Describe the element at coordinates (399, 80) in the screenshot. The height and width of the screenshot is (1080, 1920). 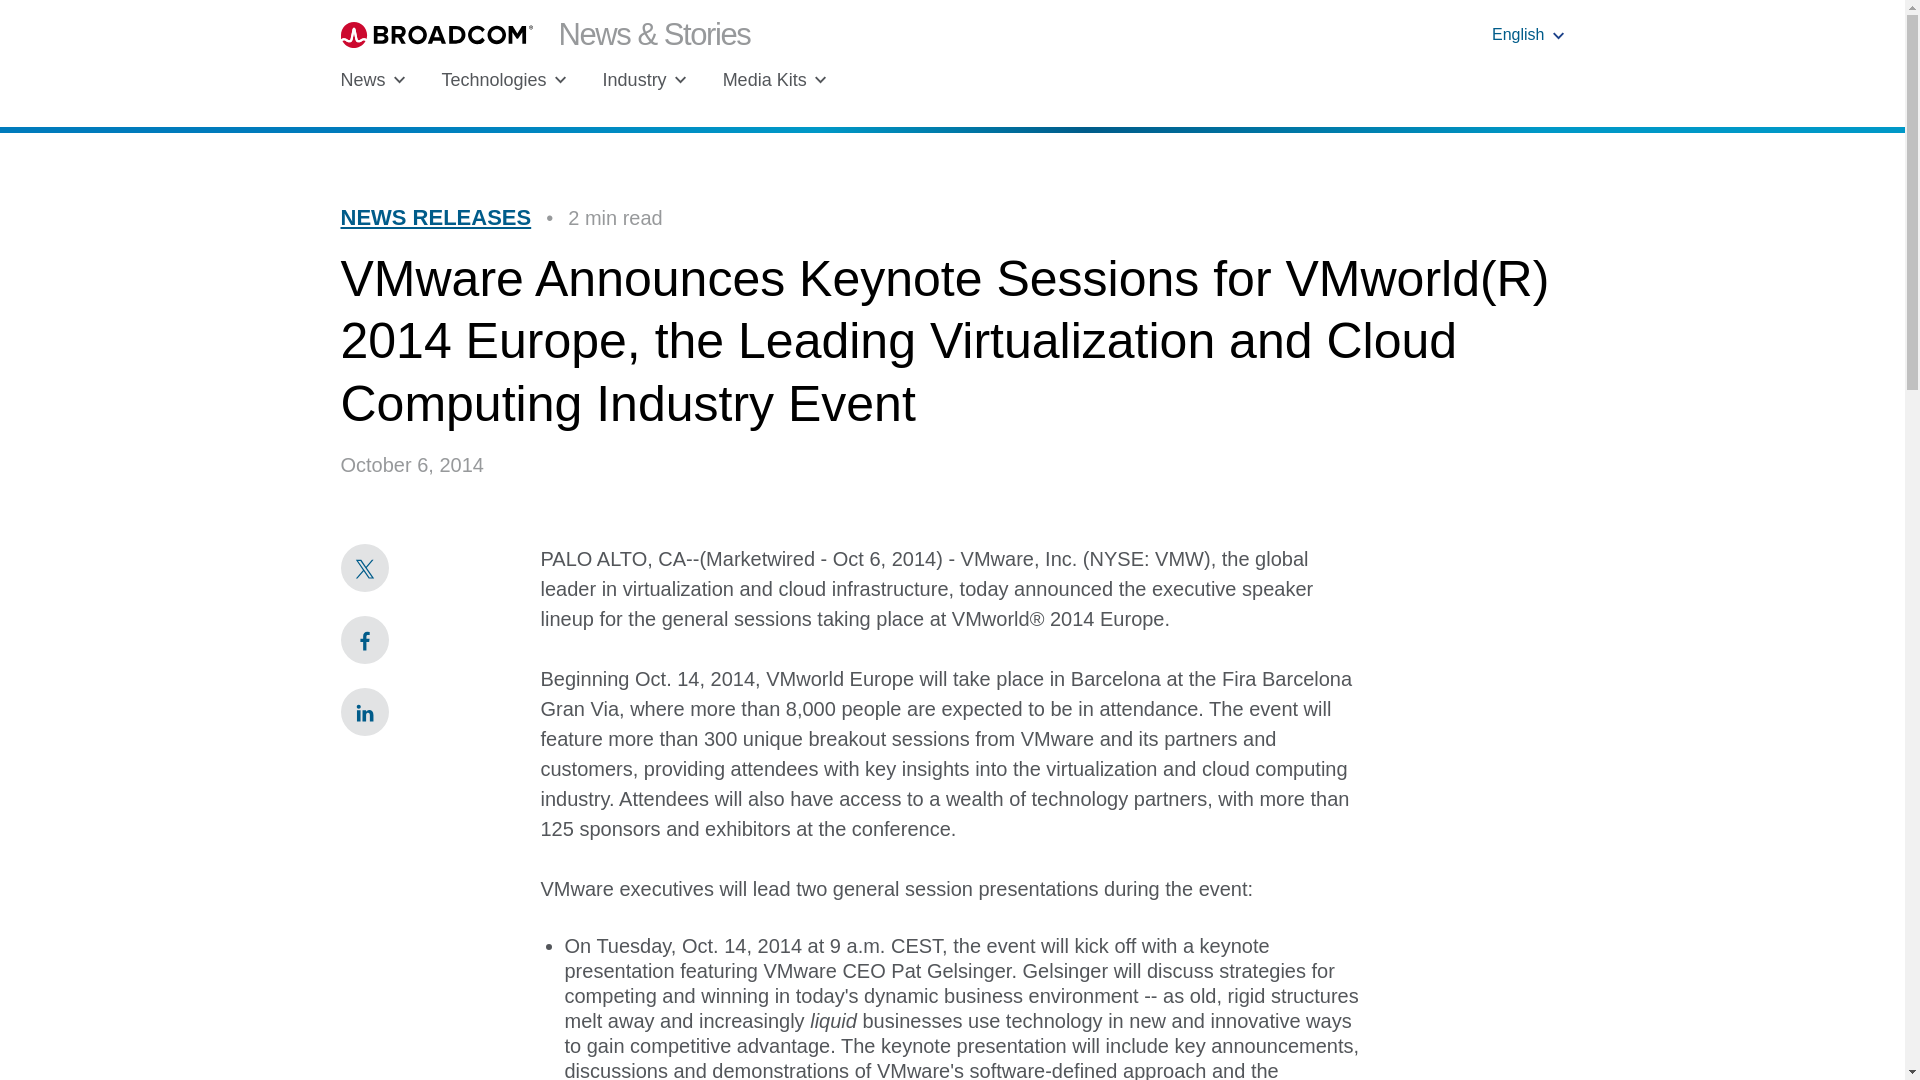
I see `Chevron Down Icon` at that location.